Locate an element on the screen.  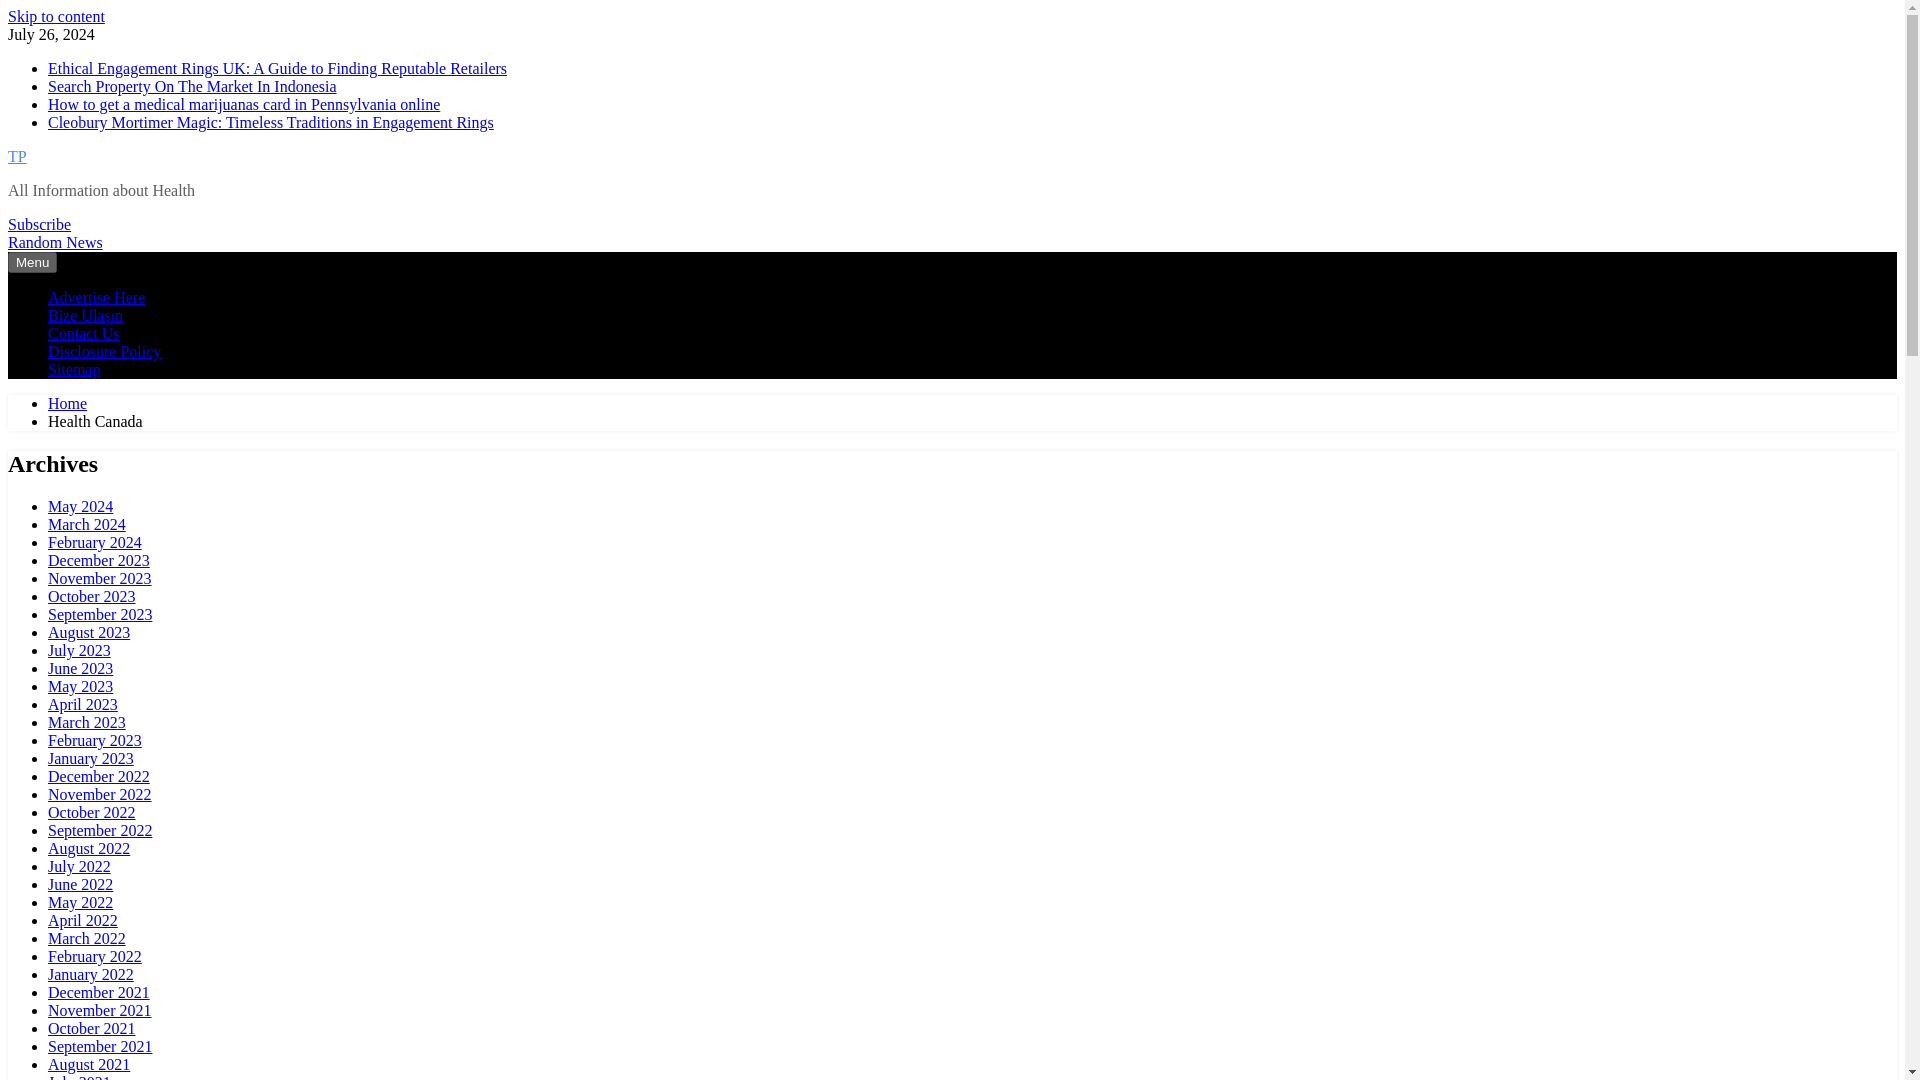
November 2022 is located at coordinates (100, 794).